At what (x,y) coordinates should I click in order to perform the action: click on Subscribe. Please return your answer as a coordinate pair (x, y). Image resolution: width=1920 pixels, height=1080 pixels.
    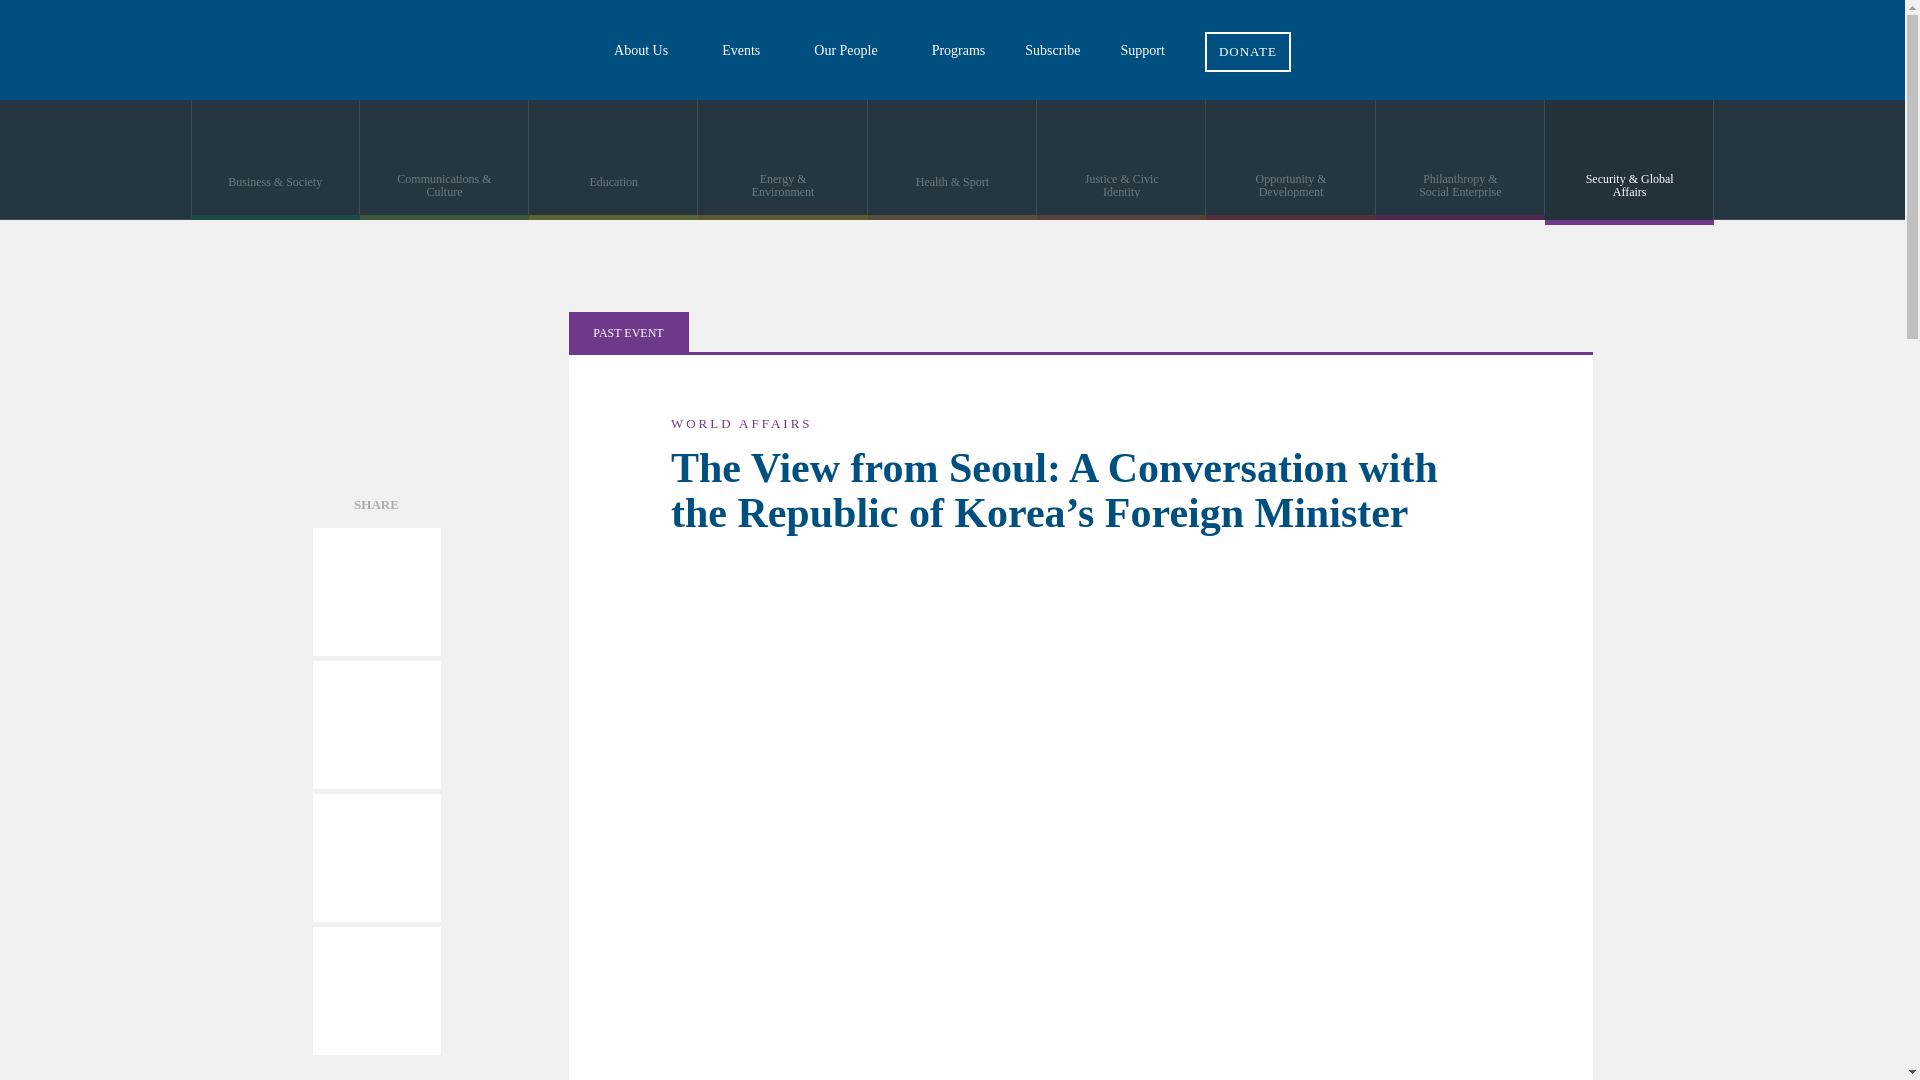
    Looking at the image, I should click on (1052, 50).